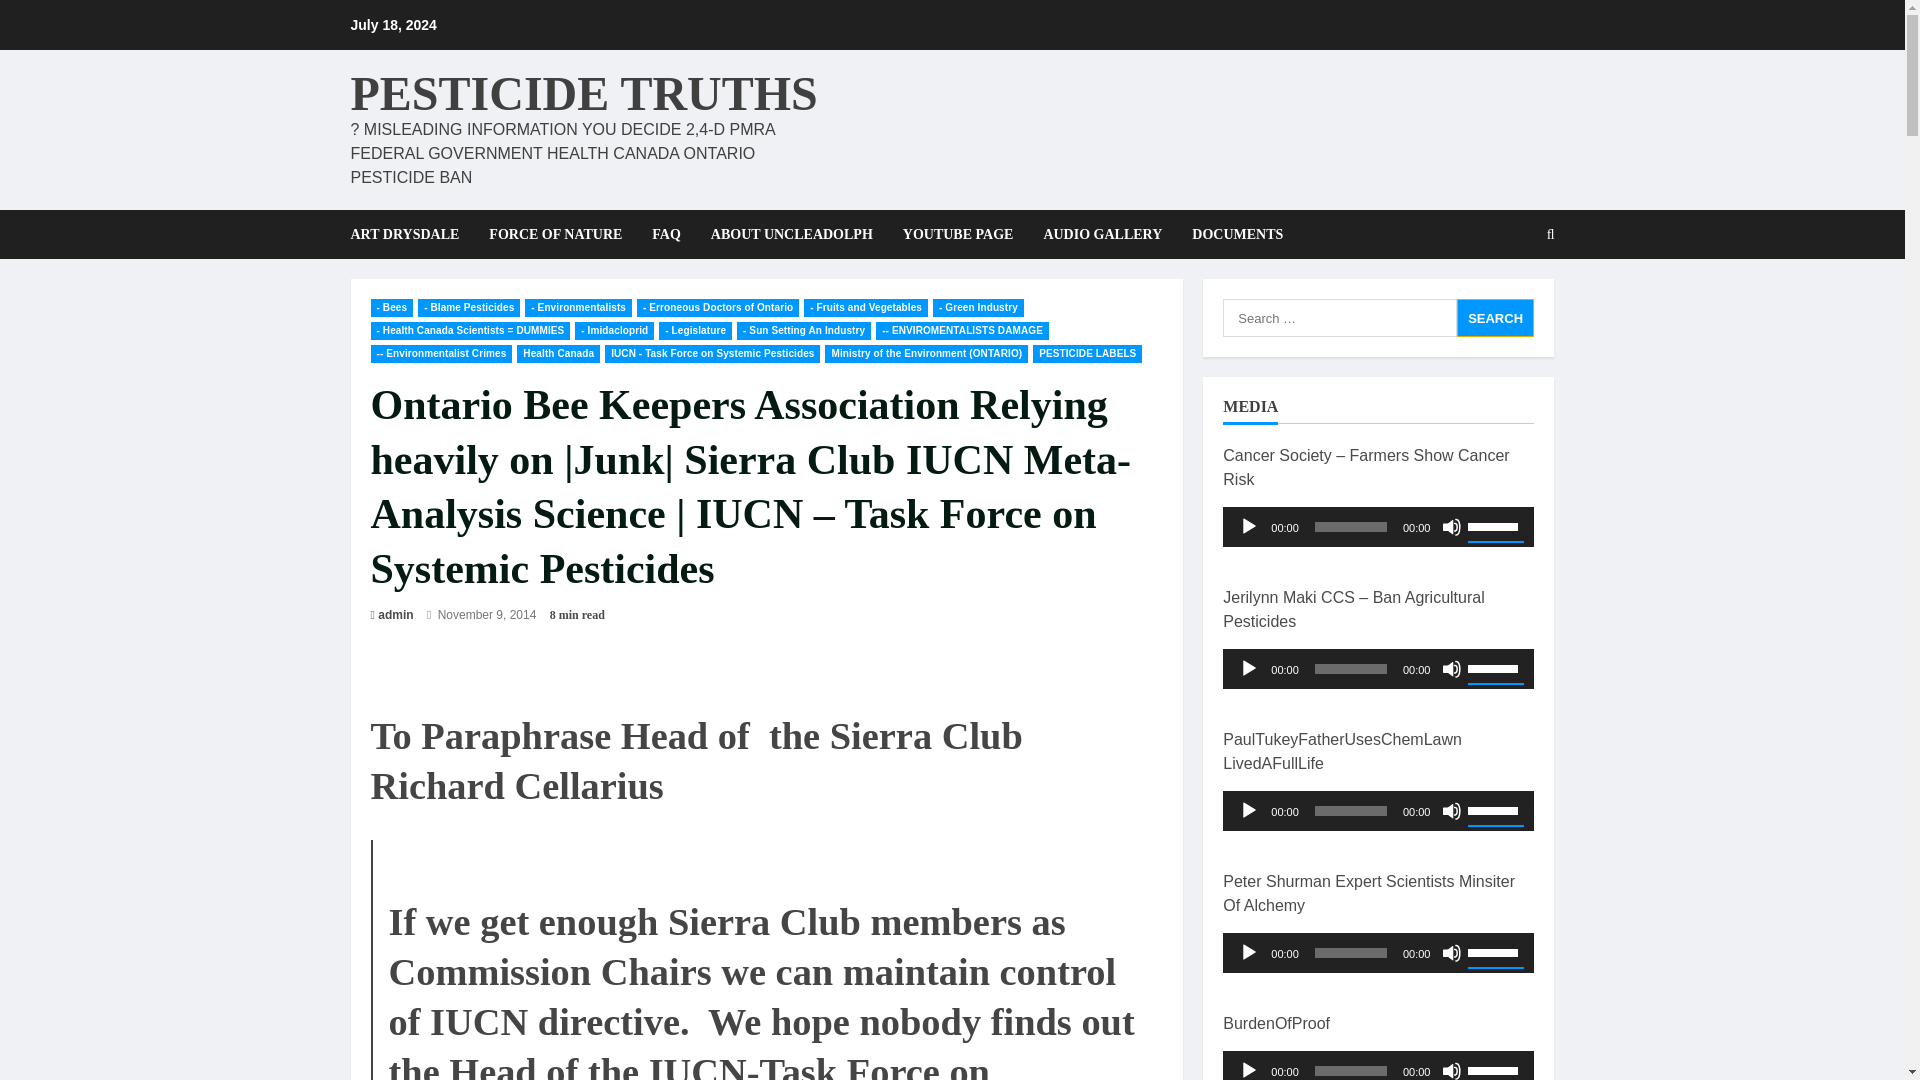 Image resolution: width=1920 pixels, height=1080 pixels. Describe the element at coordinates (712, 353) in the screenshot. I see `IUCN - Task Force on Systemic Pesticides` at that location.